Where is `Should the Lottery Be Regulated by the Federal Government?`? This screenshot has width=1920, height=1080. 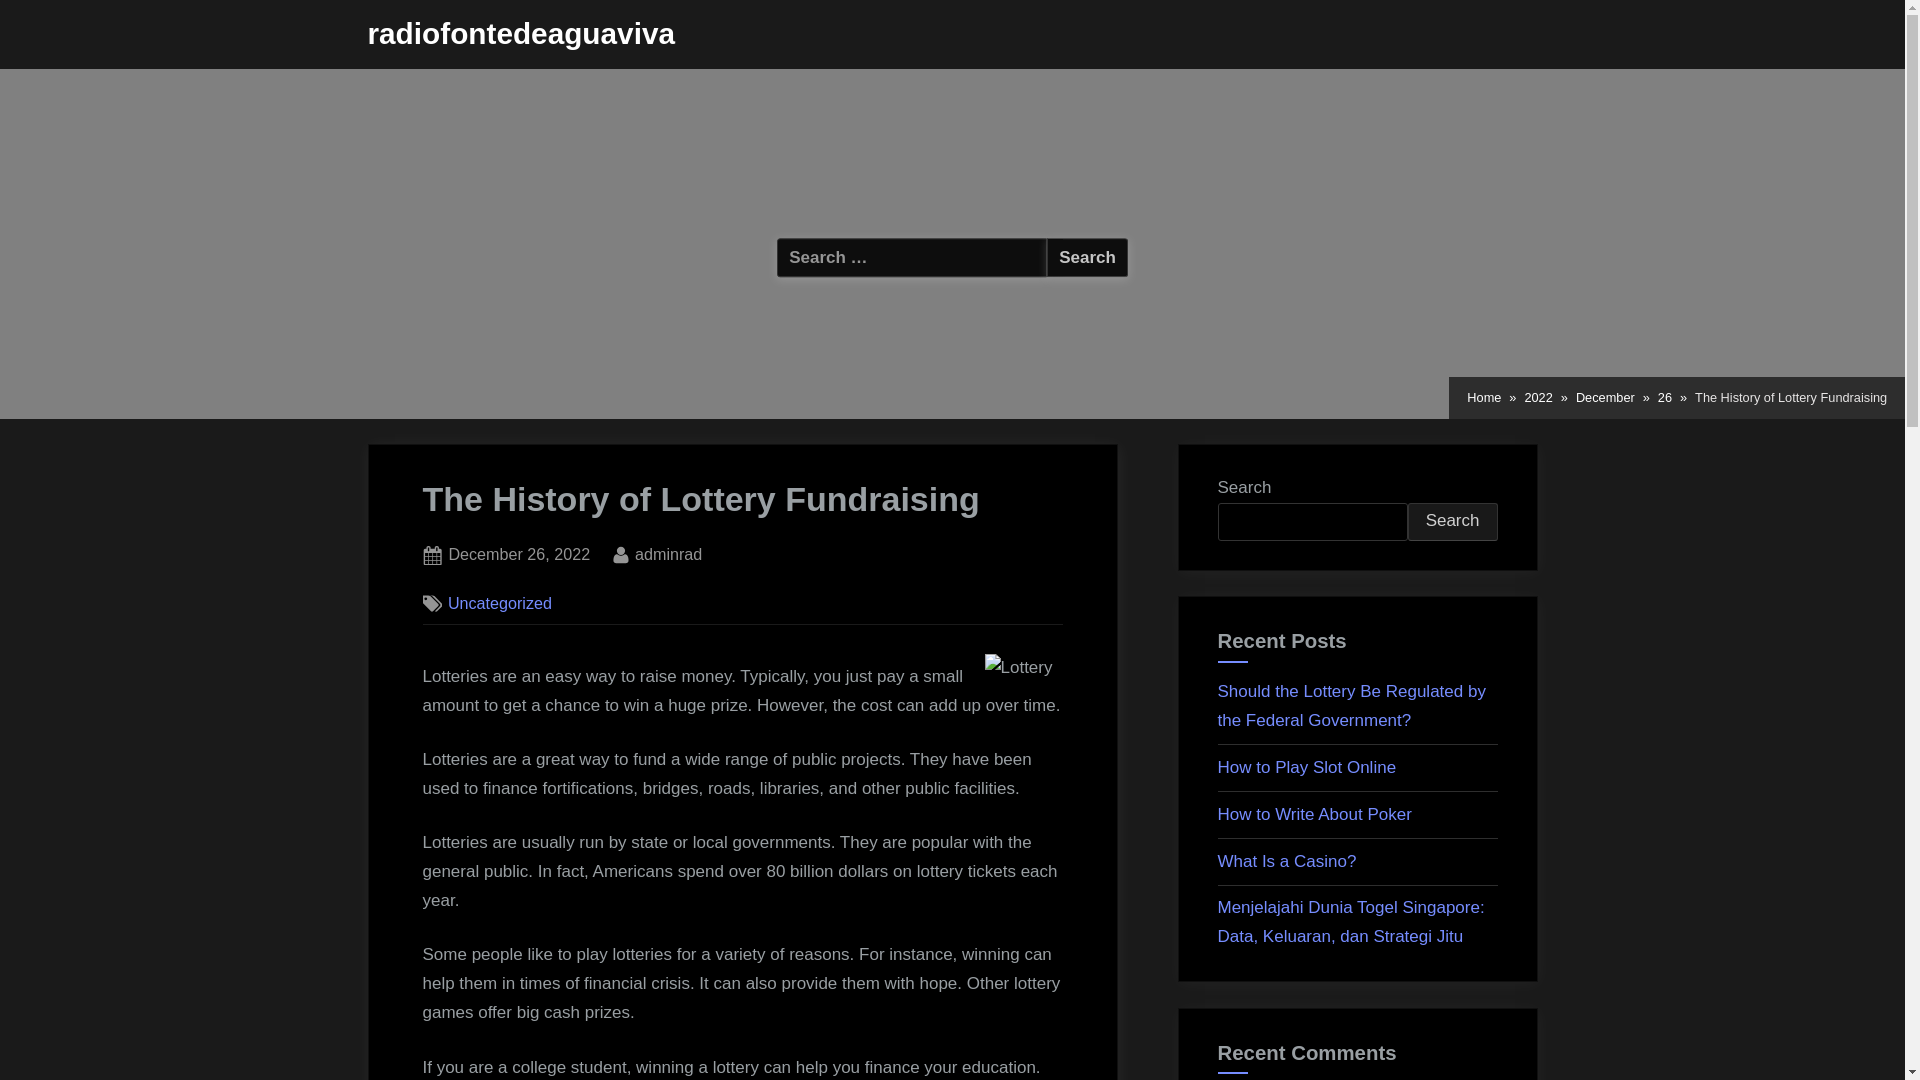 Should the Lottery Be Regulated by the Federal Government? is located at coordinates (1352, 706).